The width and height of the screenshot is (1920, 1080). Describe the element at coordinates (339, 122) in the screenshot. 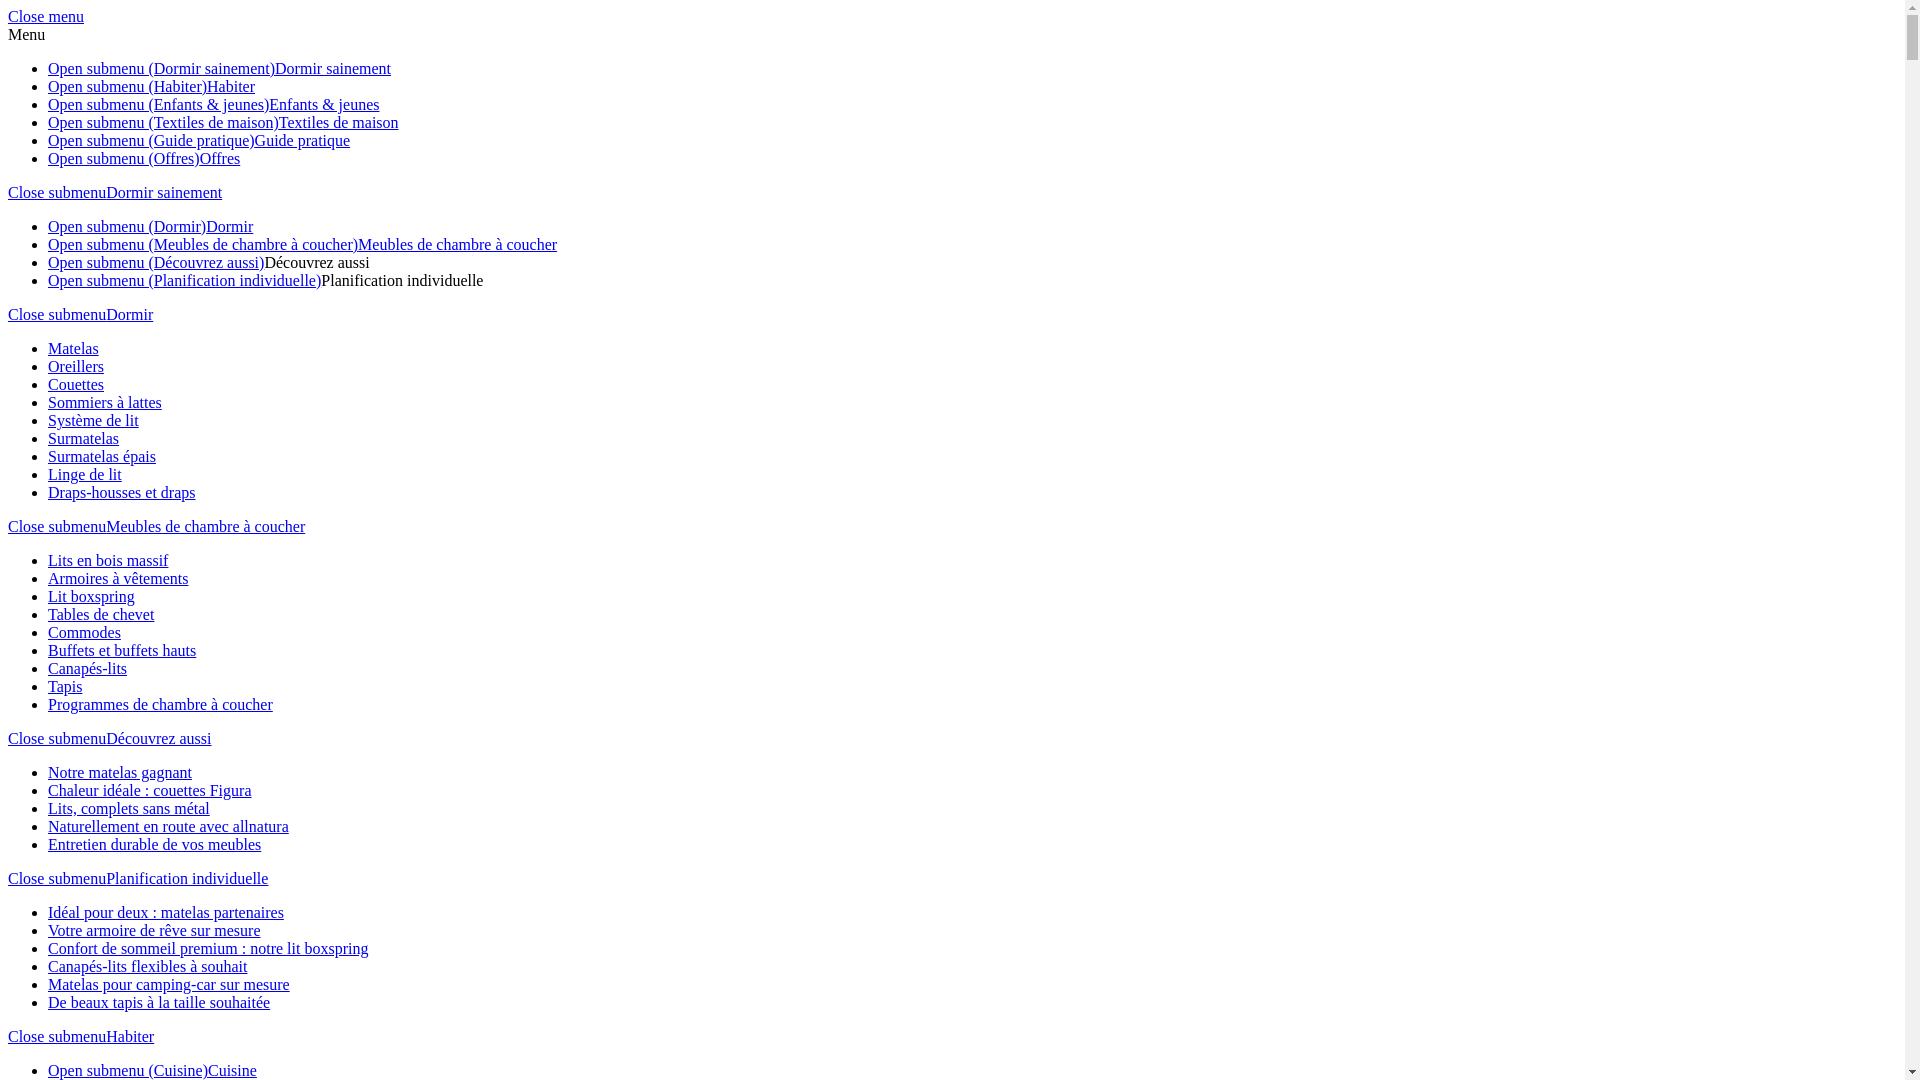

I see `Textiles de maison` at that location.